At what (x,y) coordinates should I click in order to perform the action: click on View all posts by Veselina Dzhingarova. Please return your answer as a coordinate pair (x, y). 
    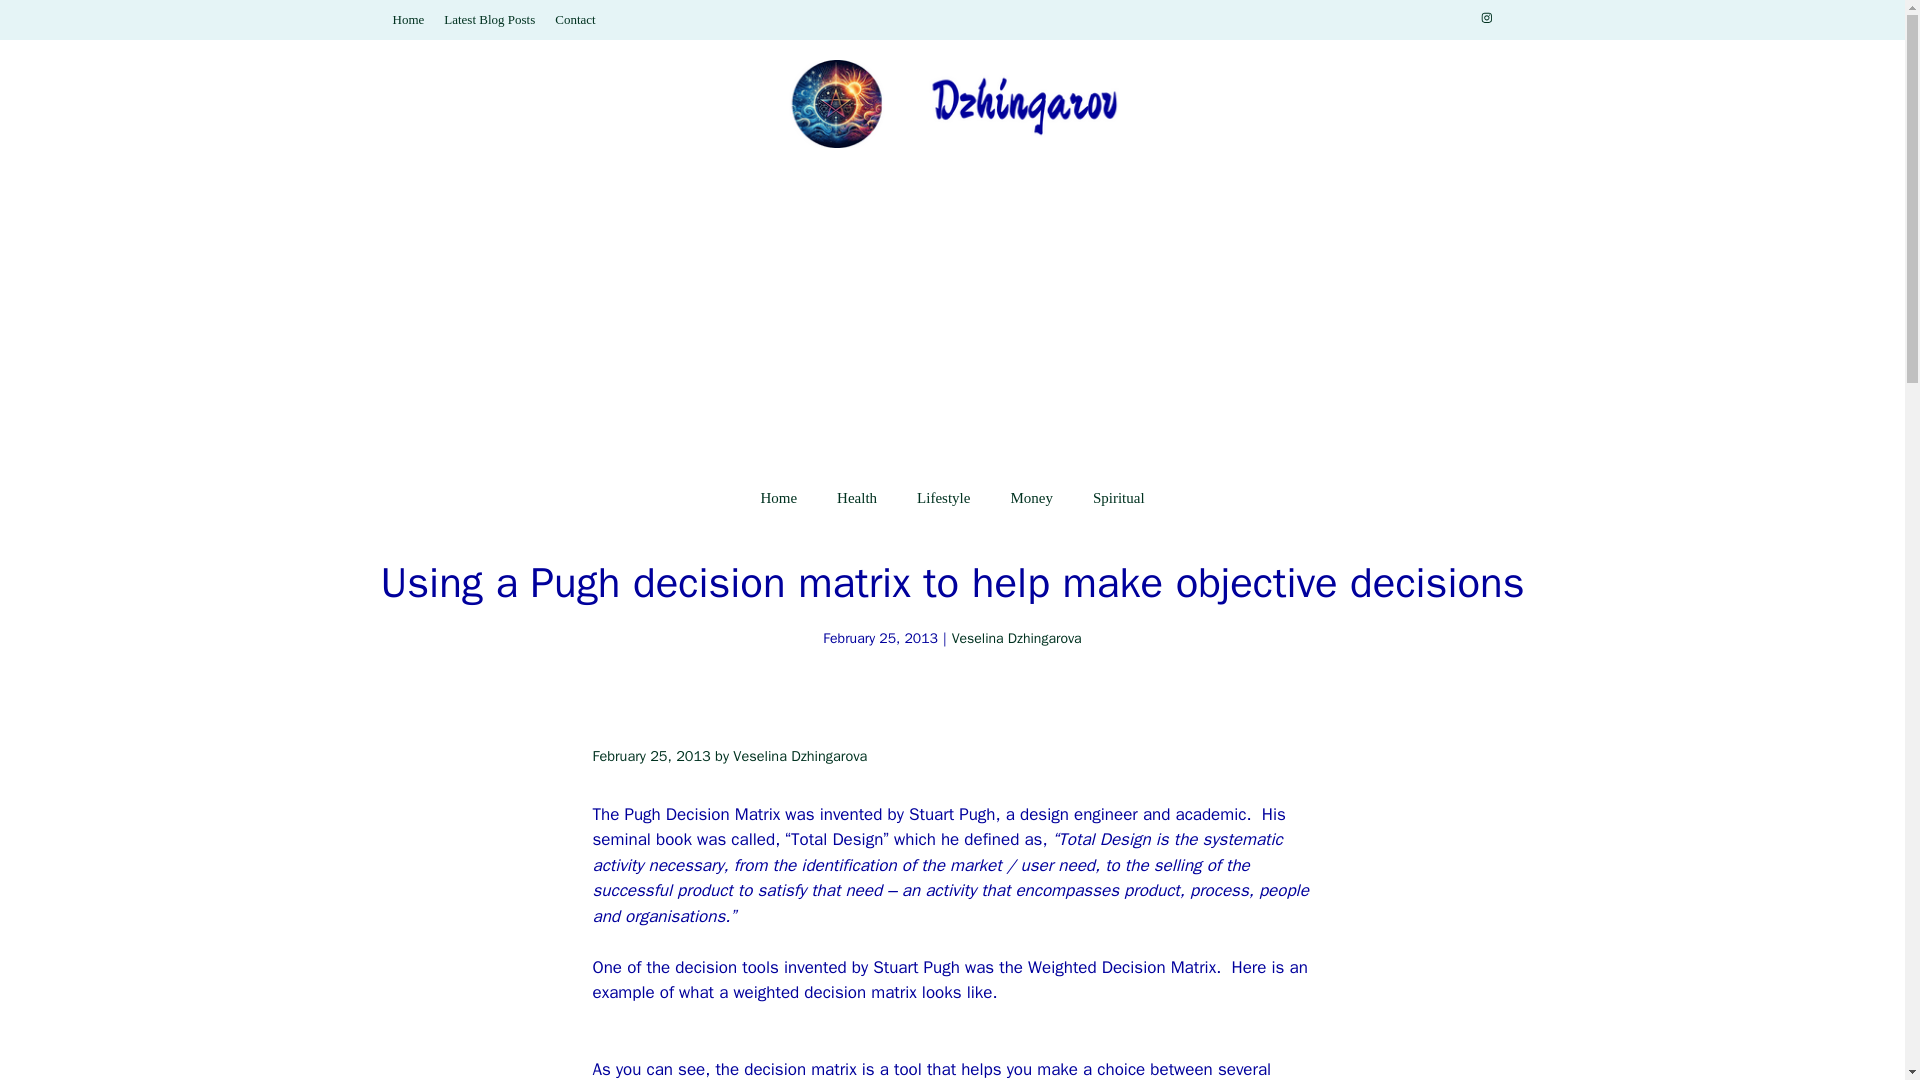
    Looking at the image, I should click on (800, 756).